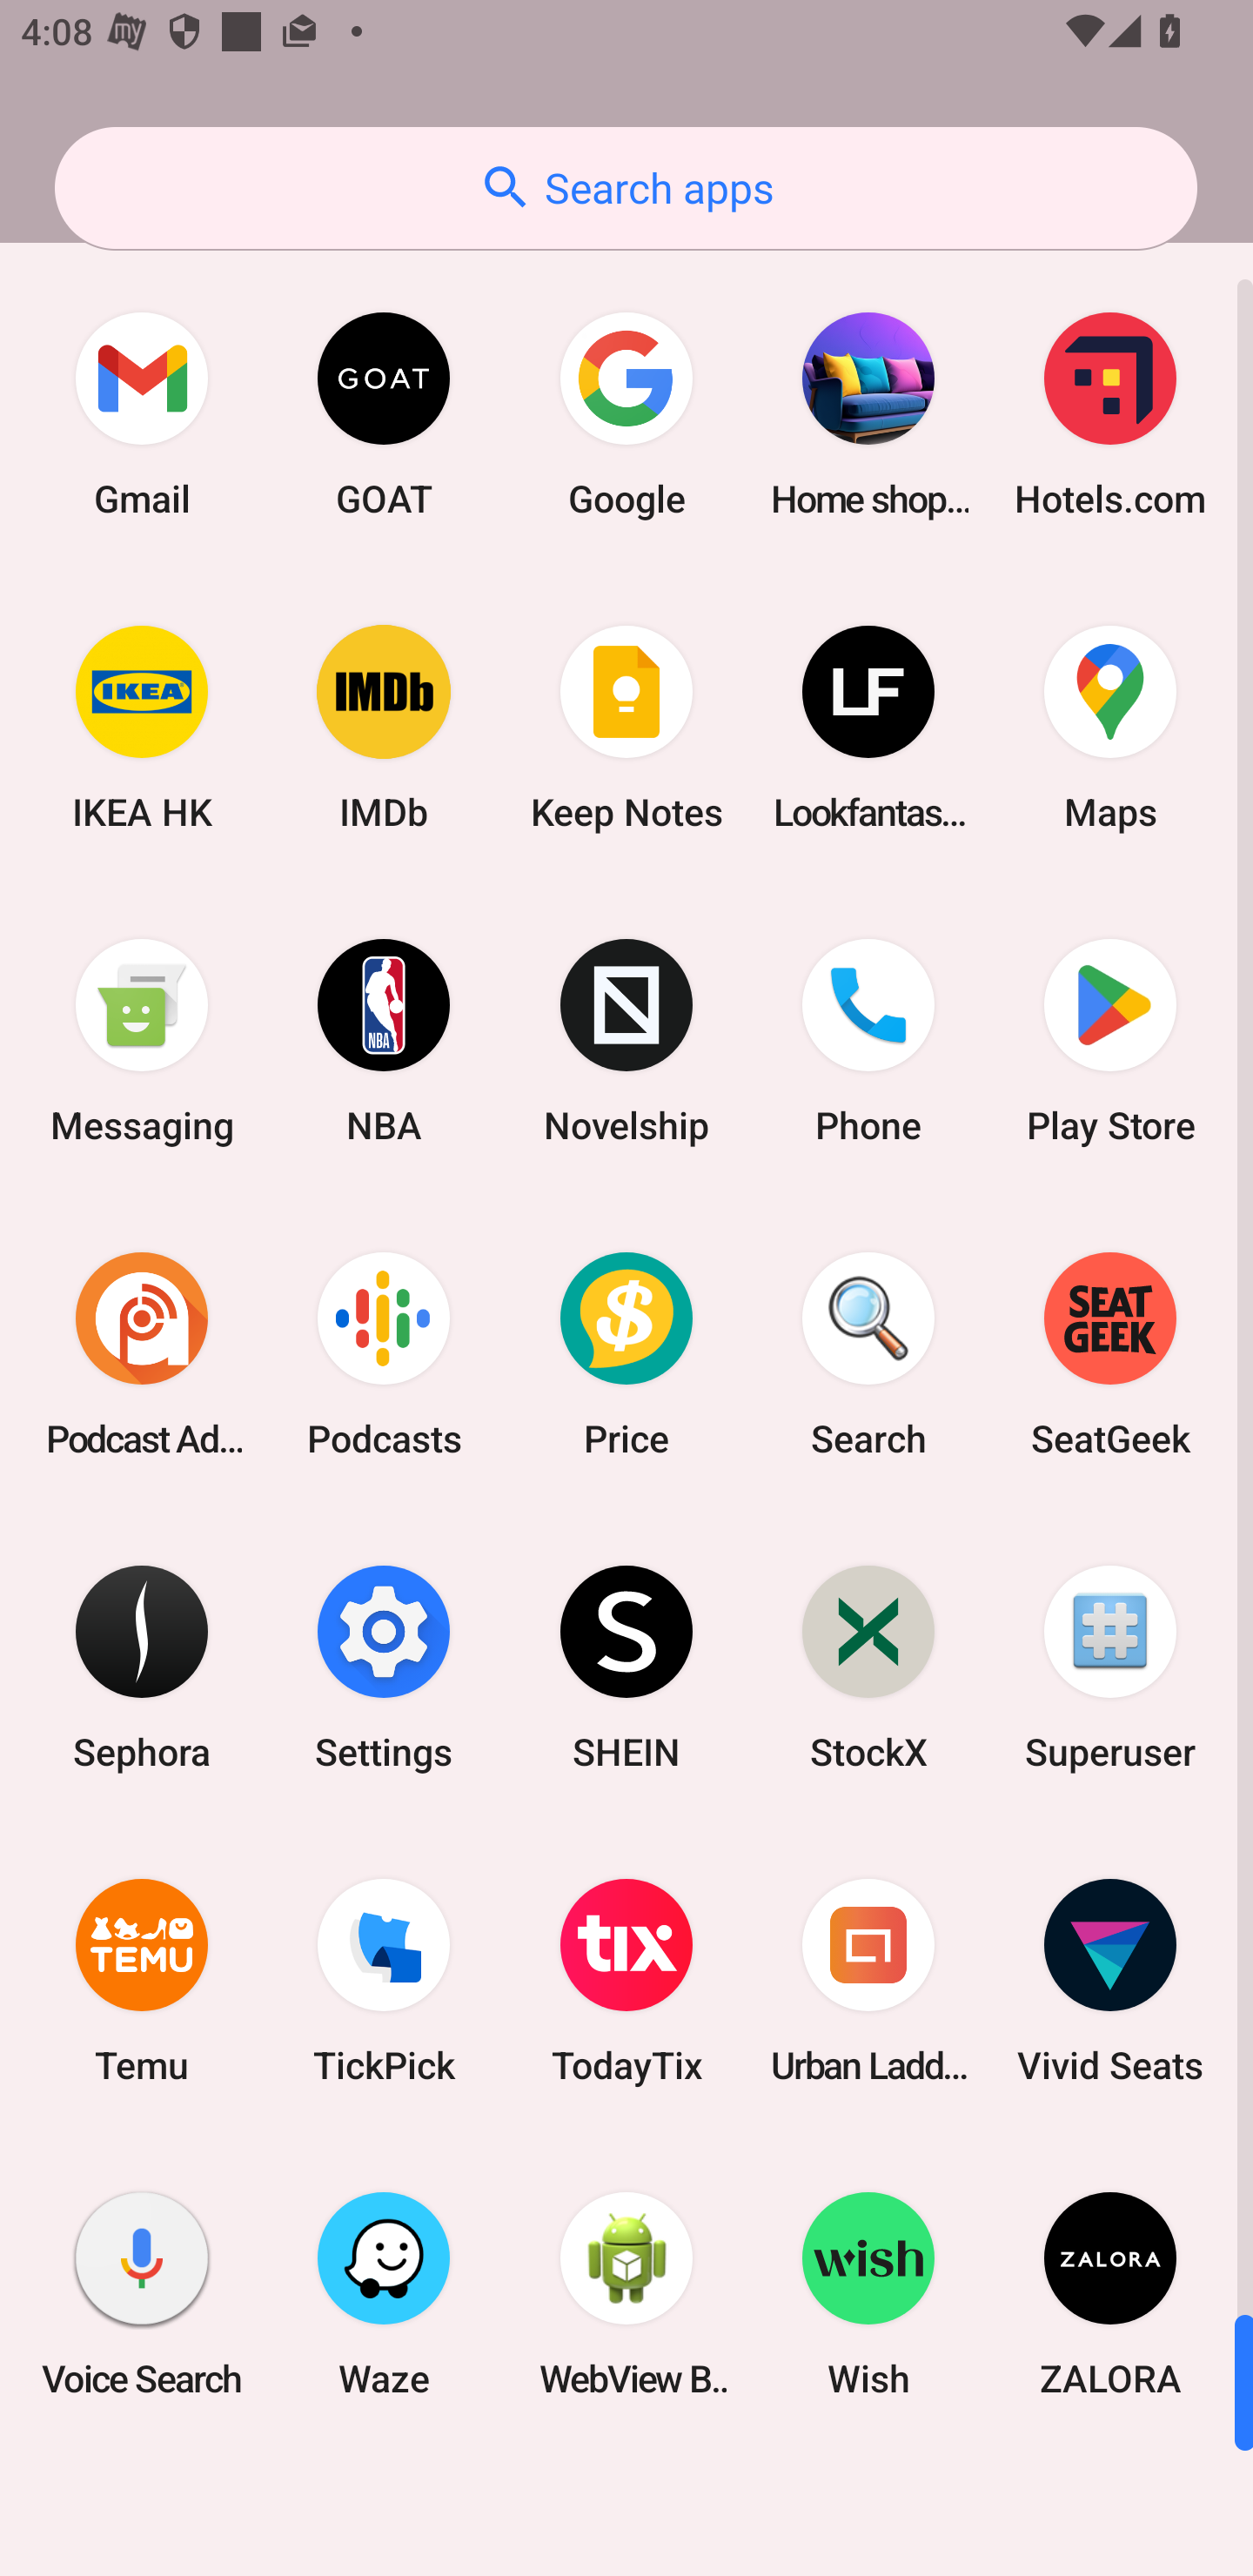 The height and width of the screenshot is (2576, 1253). I want to click on Wish, so click(868, 2293).